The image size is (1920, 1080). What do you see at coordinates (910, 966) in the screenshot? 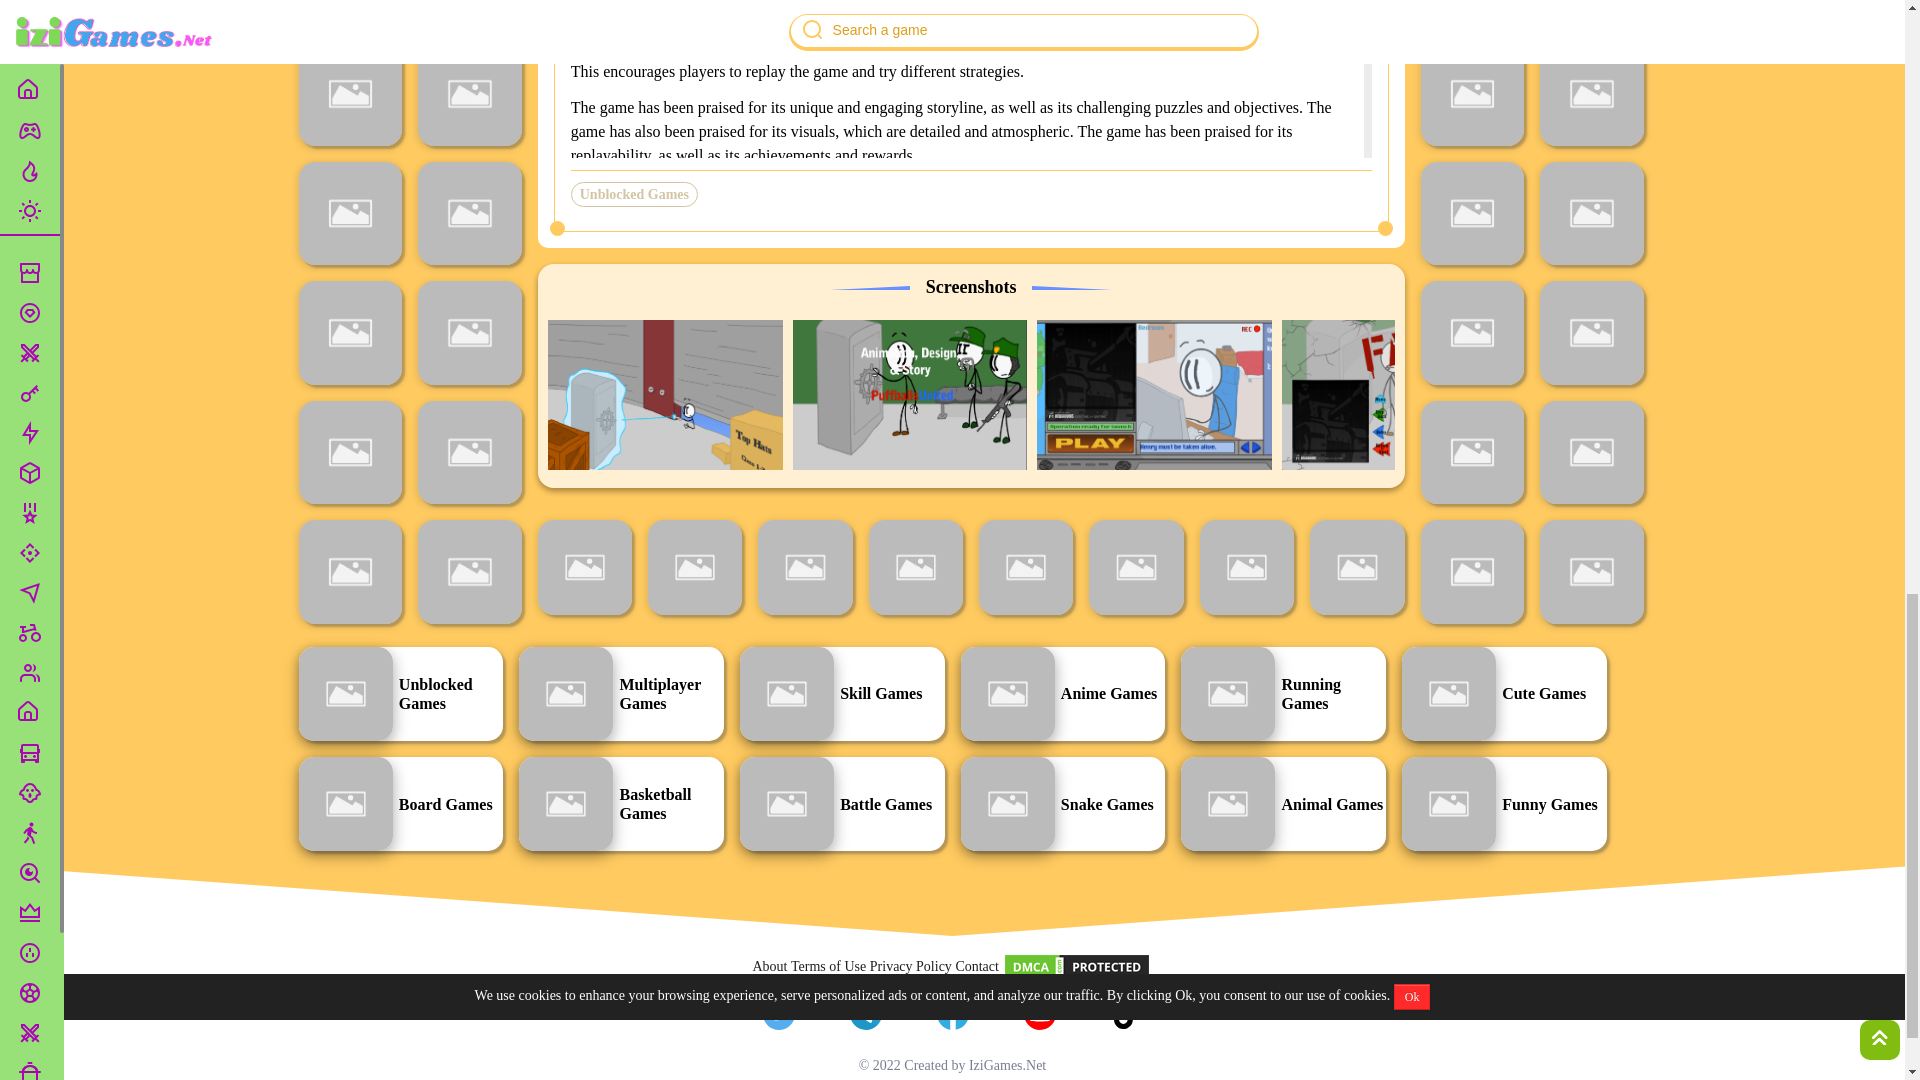
I see `Privacy Policy` at bounding box center [910, 966].